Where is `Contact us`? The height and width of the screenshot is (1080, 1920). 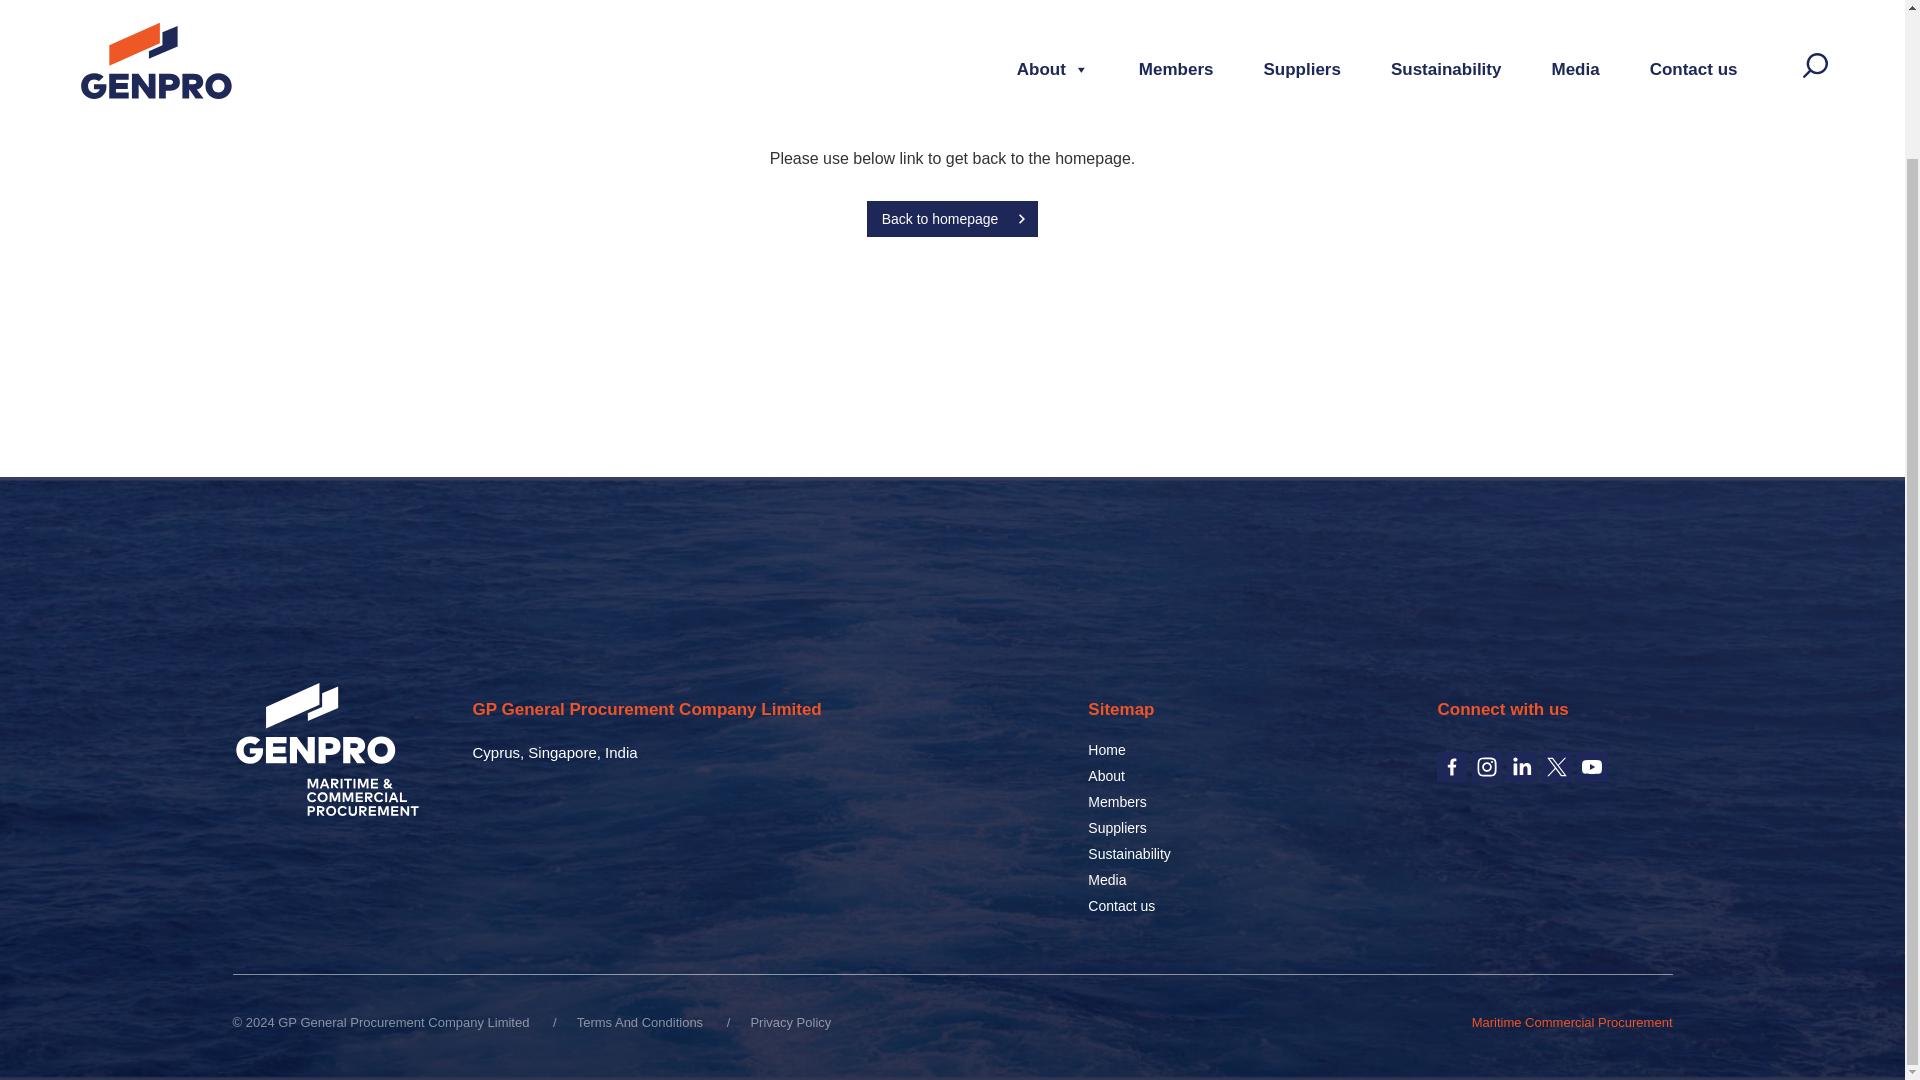
Contact us is located at coordinates (1122, 905).